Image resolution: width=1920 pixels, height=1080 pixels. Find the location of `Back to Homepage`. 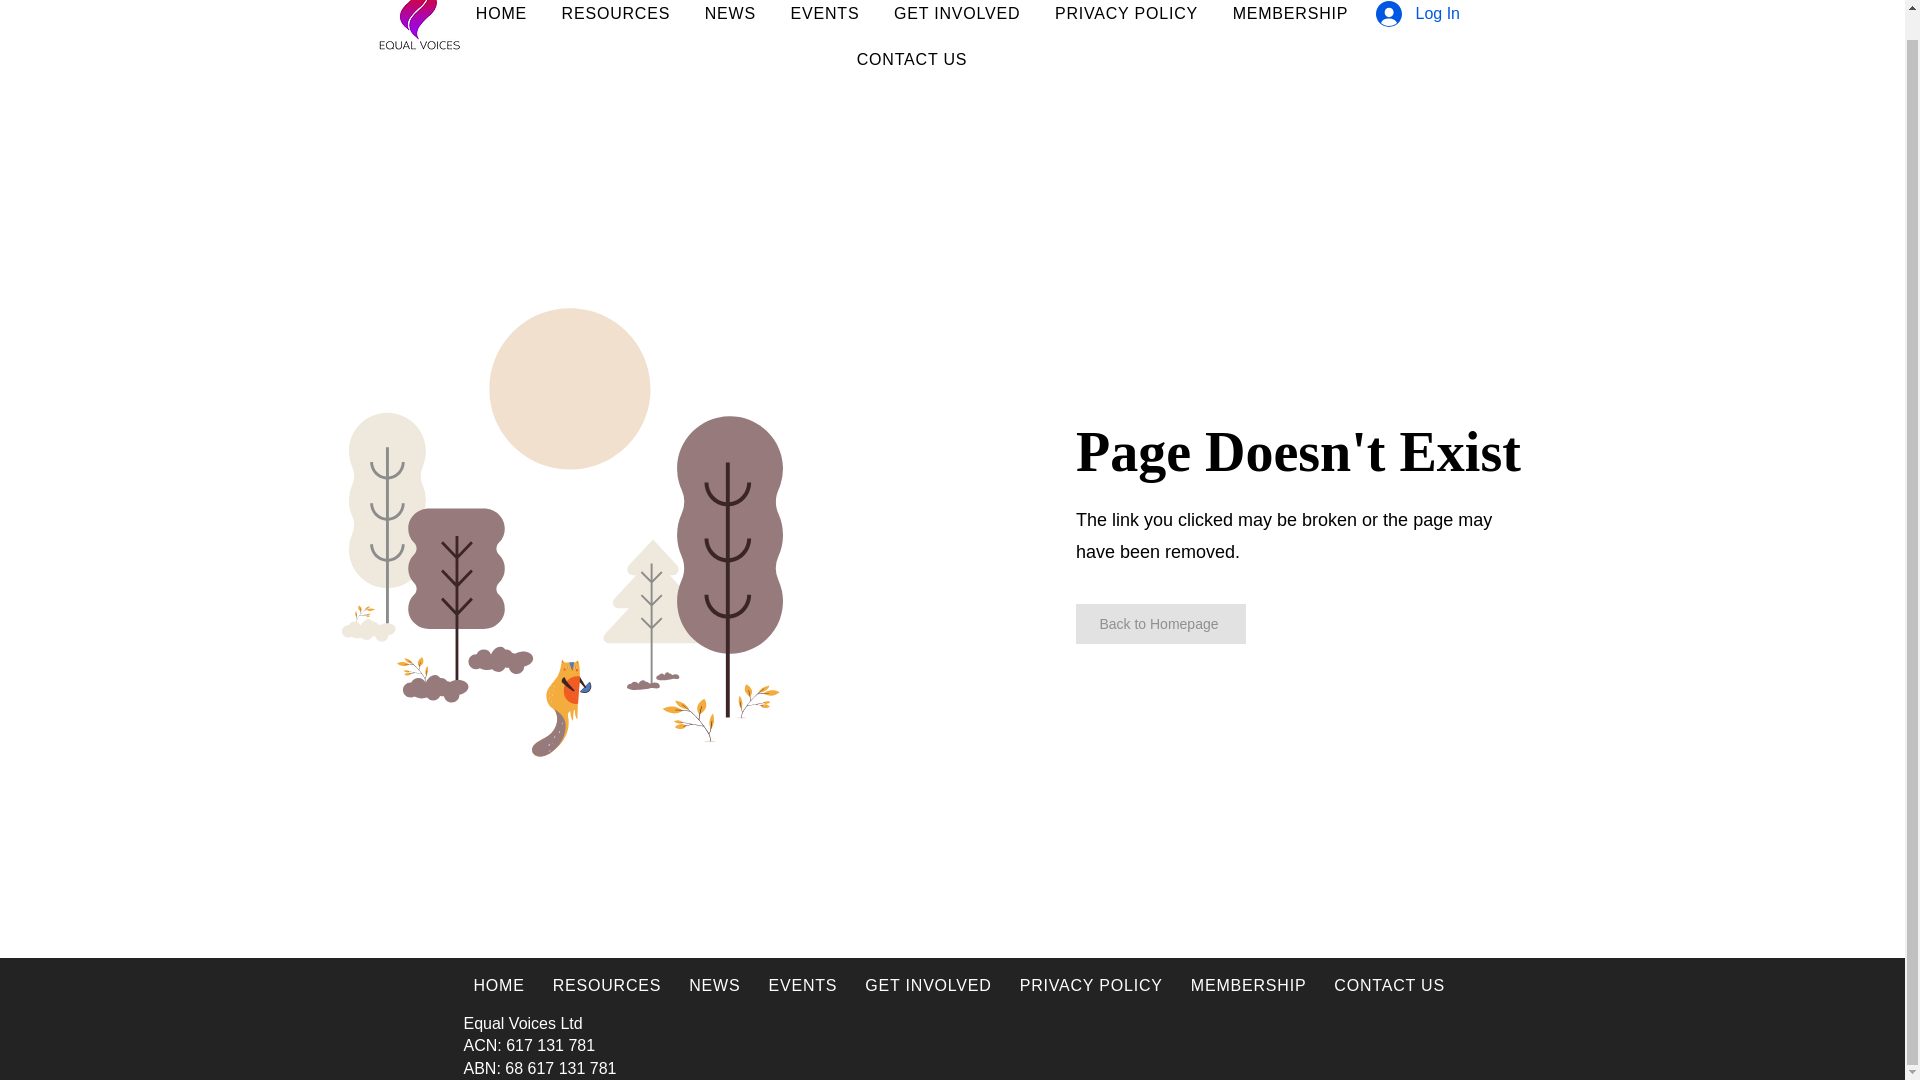

Back to Homepage is located at coordinates (1160, 623).